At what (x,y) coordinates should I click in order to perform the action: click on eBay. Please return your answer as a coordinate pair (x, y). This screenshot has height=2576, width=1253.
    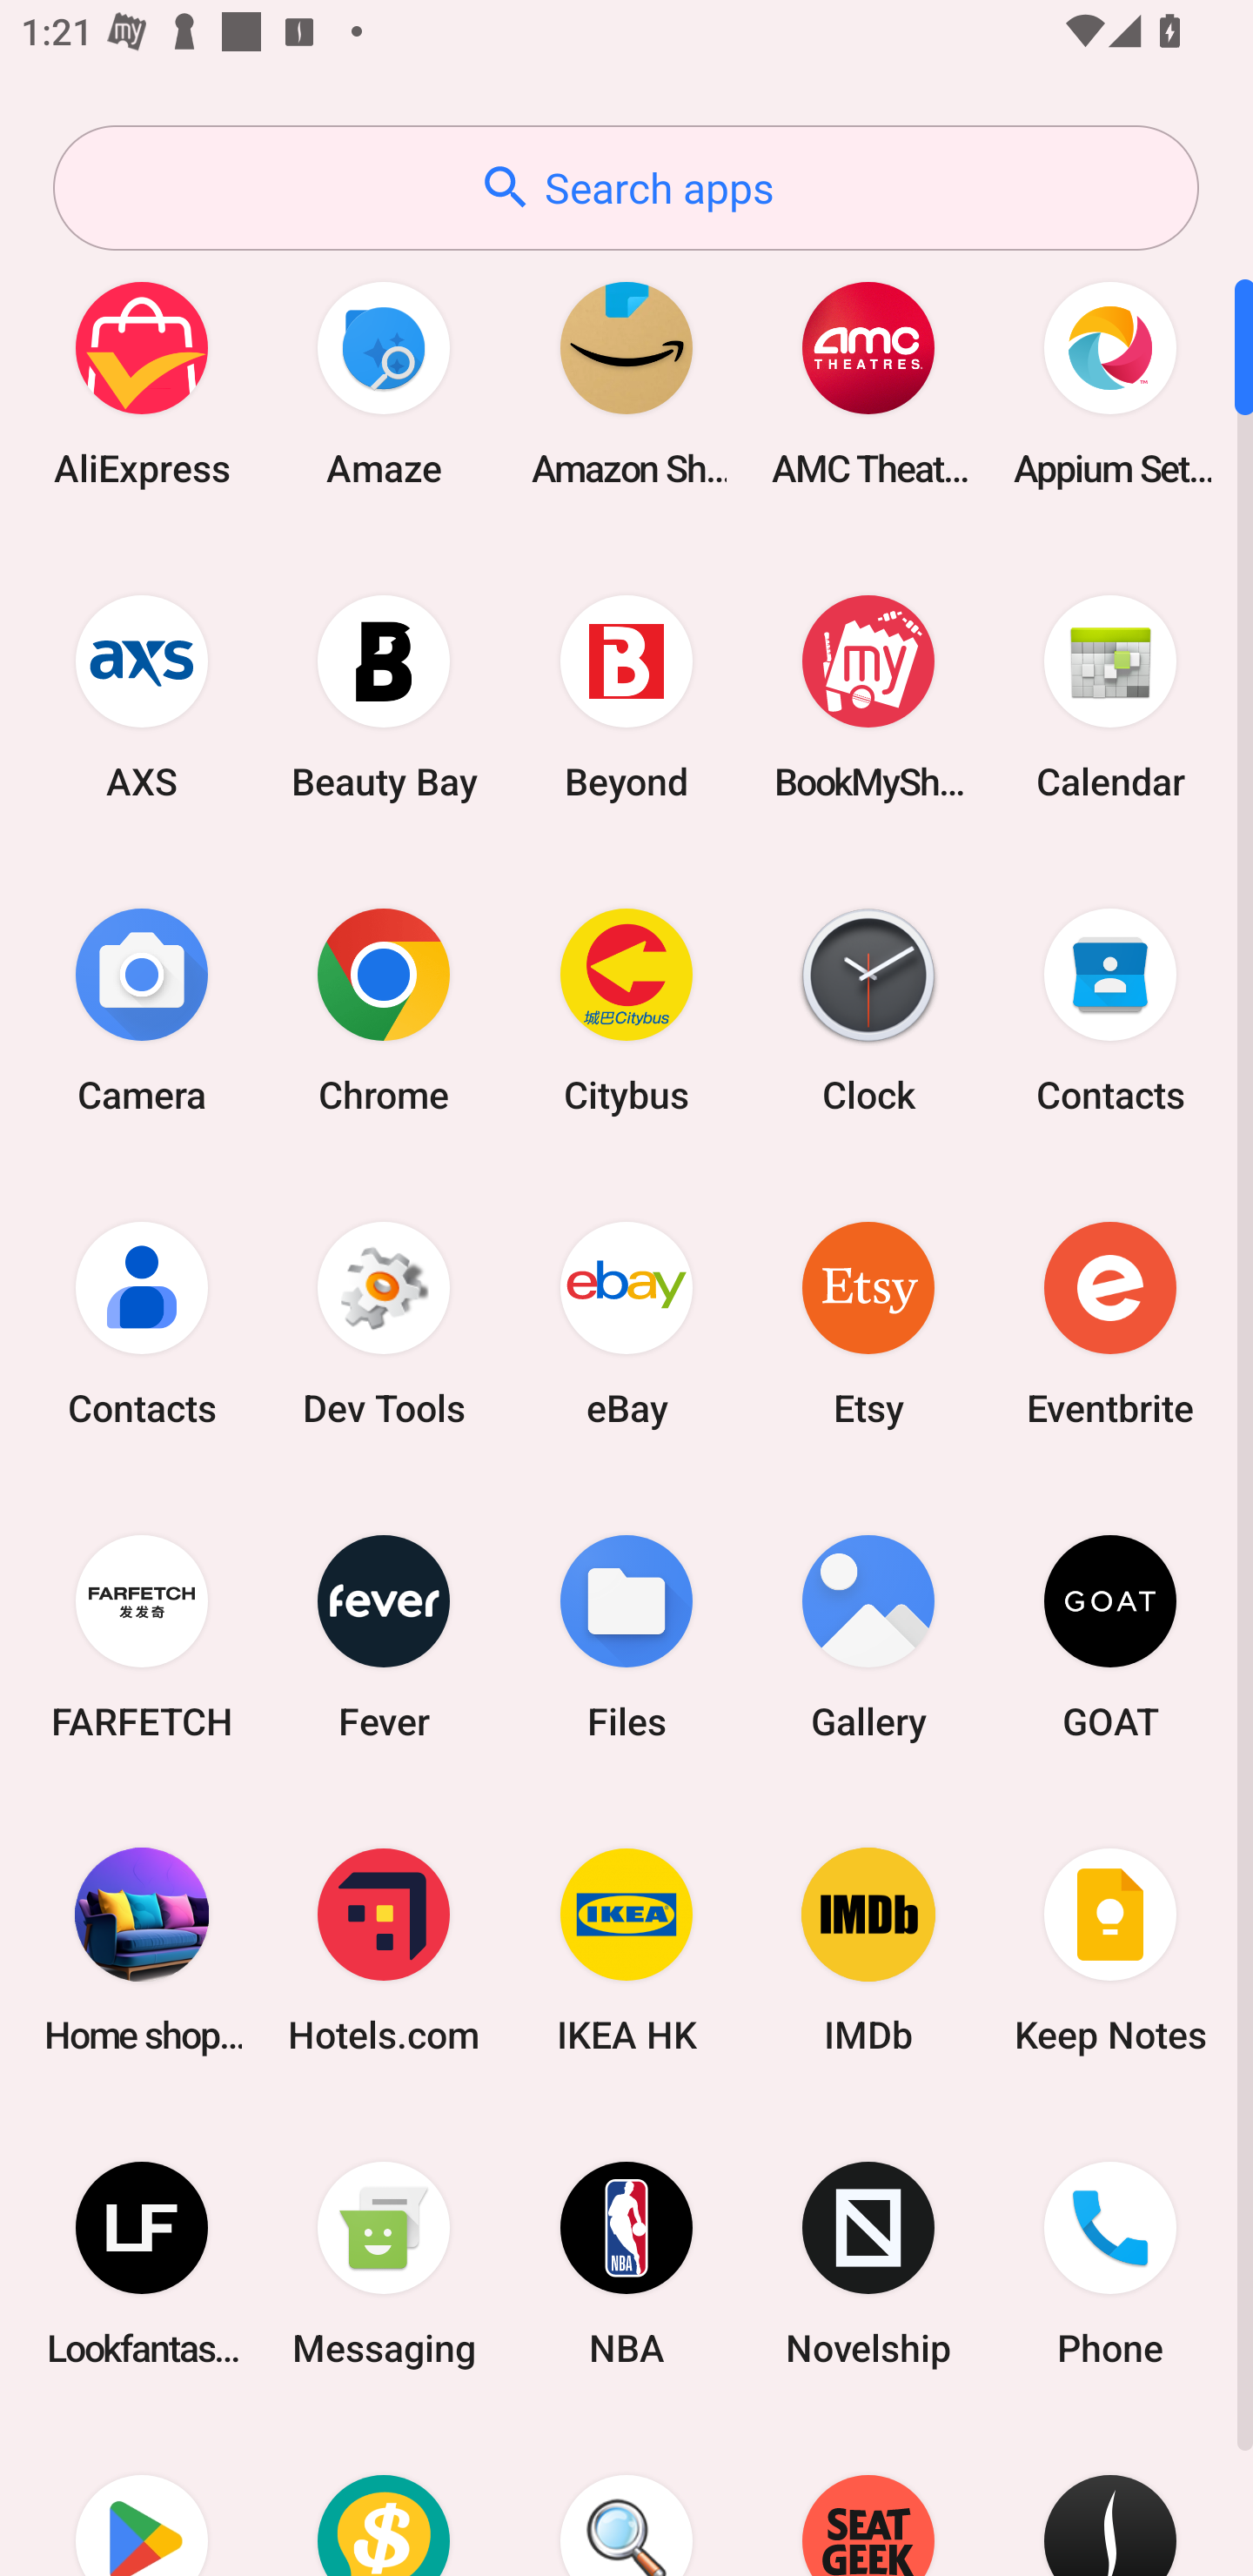
    Looking at the image, I should click on (626, 1323).